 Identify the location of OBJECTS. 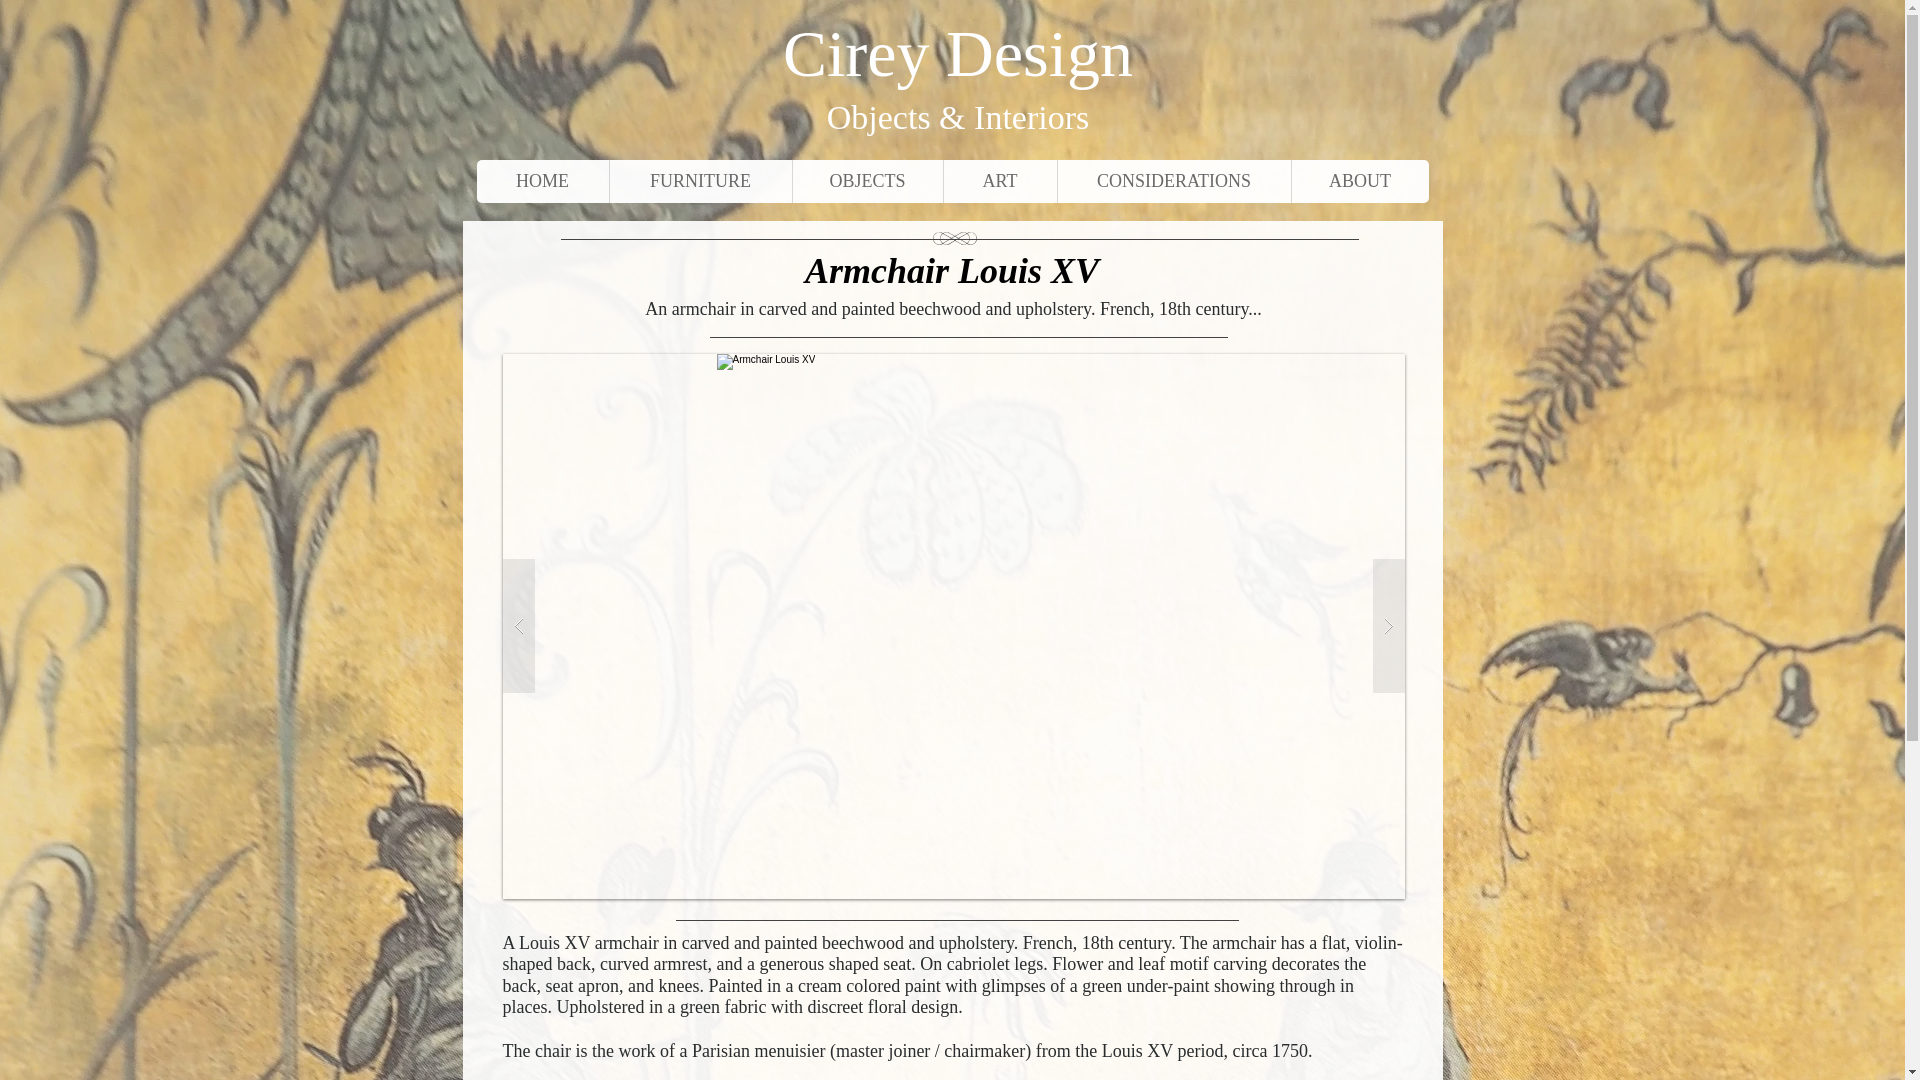
(866, 181).